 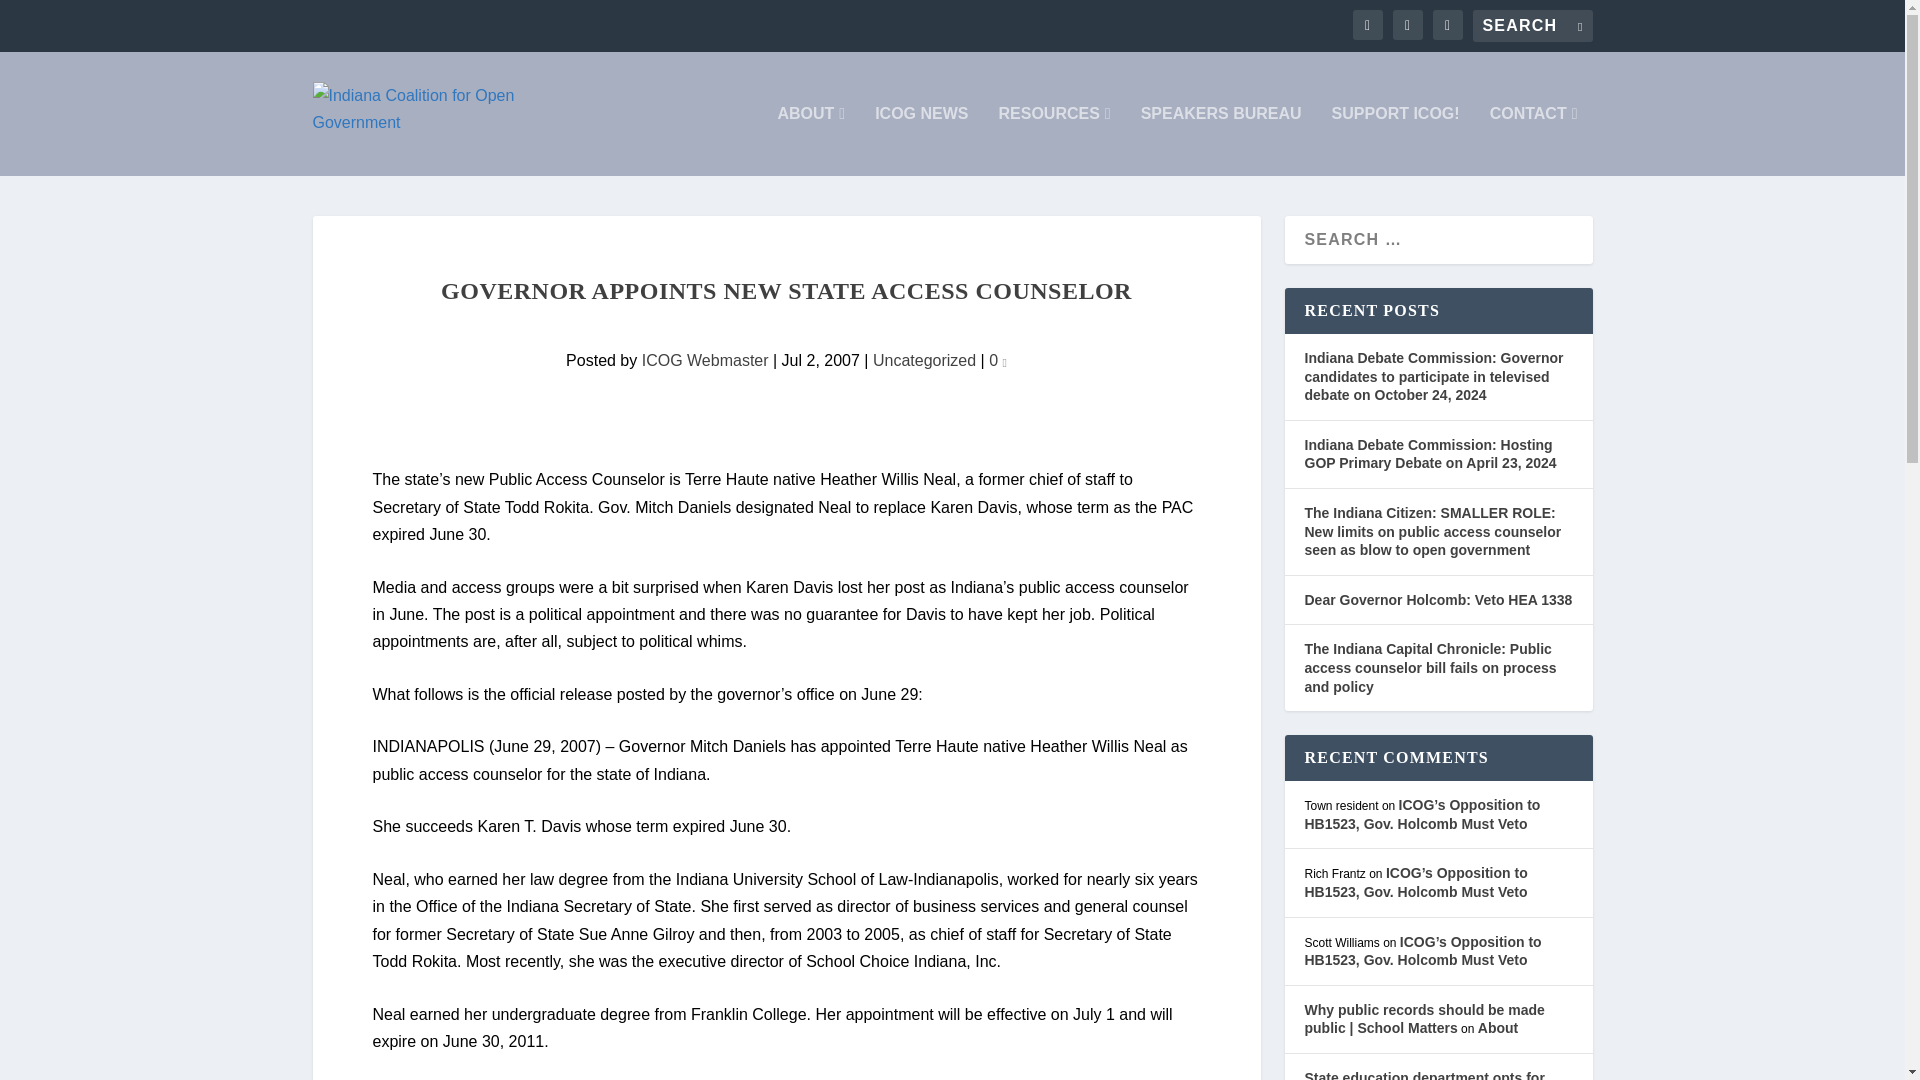 I want to click on SUPPORT ICOG!, so click(x=1396, y=140).